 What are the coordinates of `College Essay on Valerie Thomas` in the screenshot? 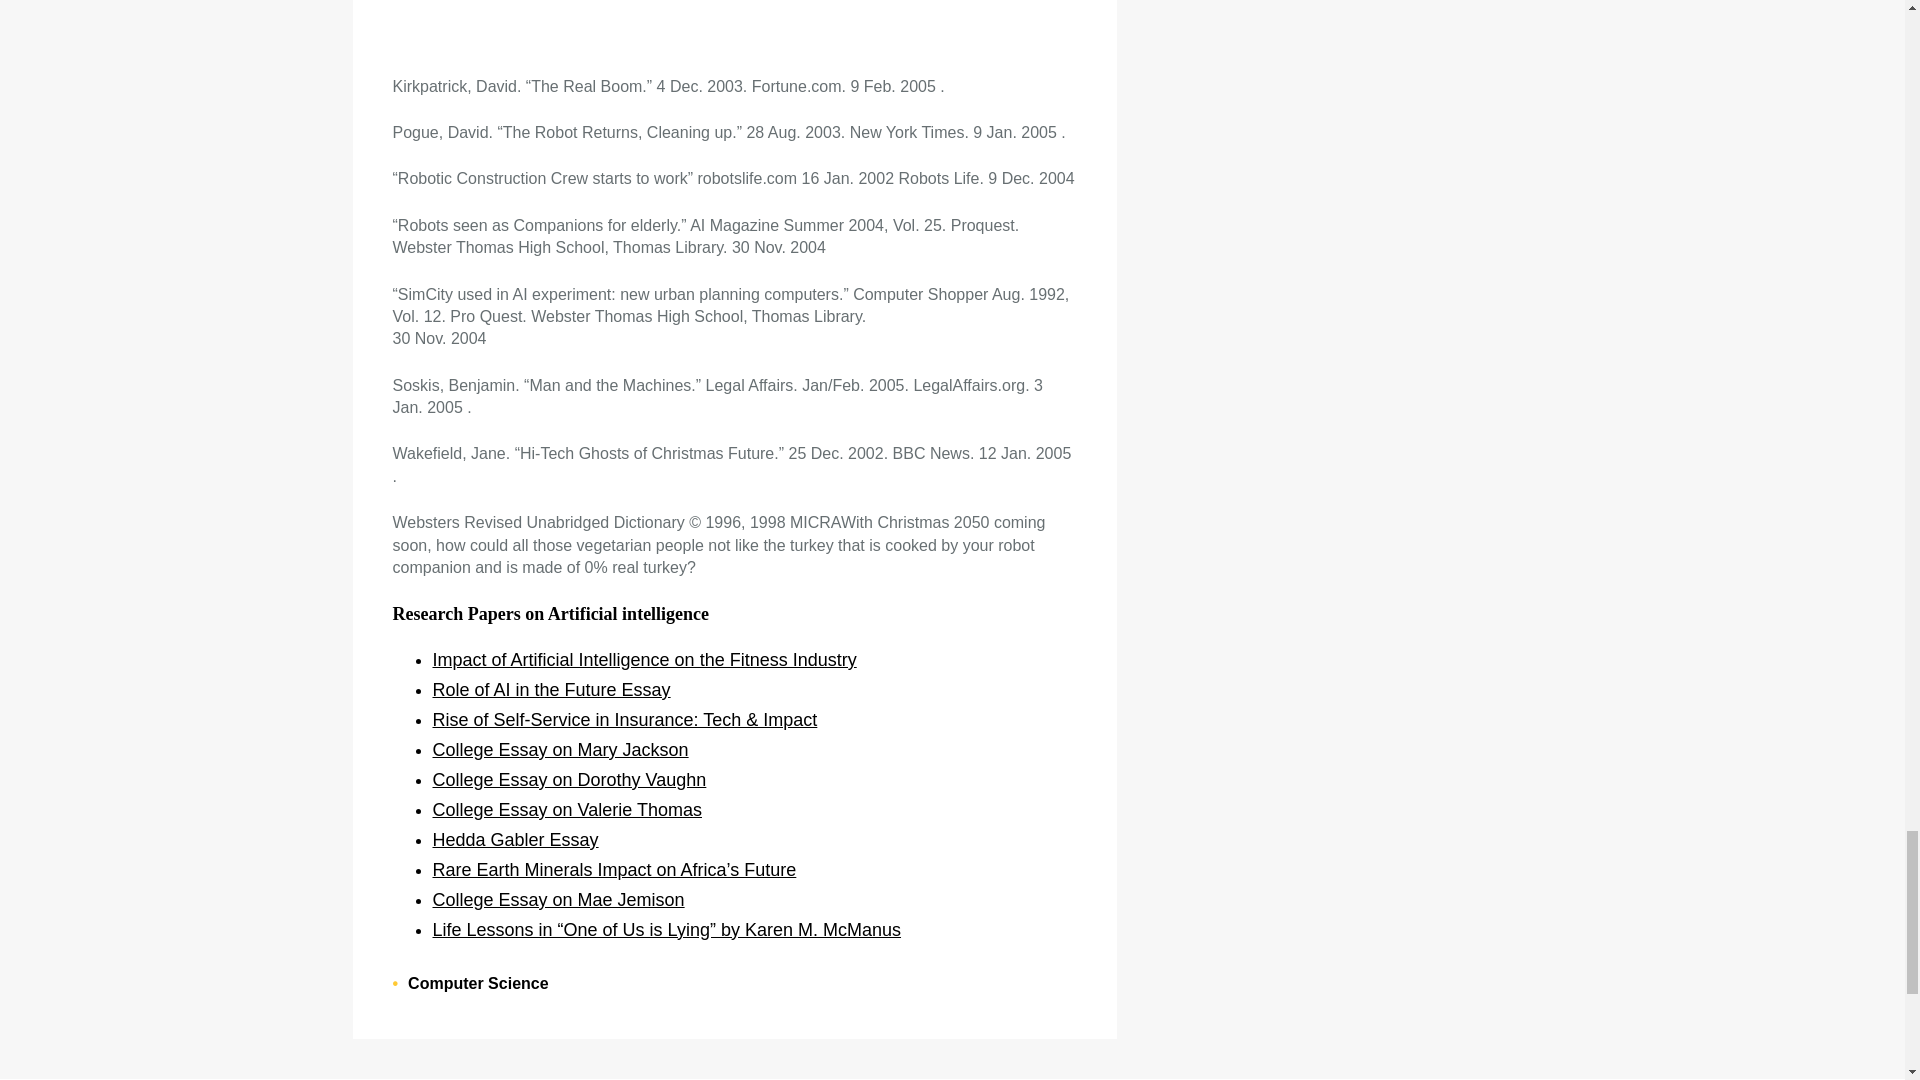 It's located at (566, 810).